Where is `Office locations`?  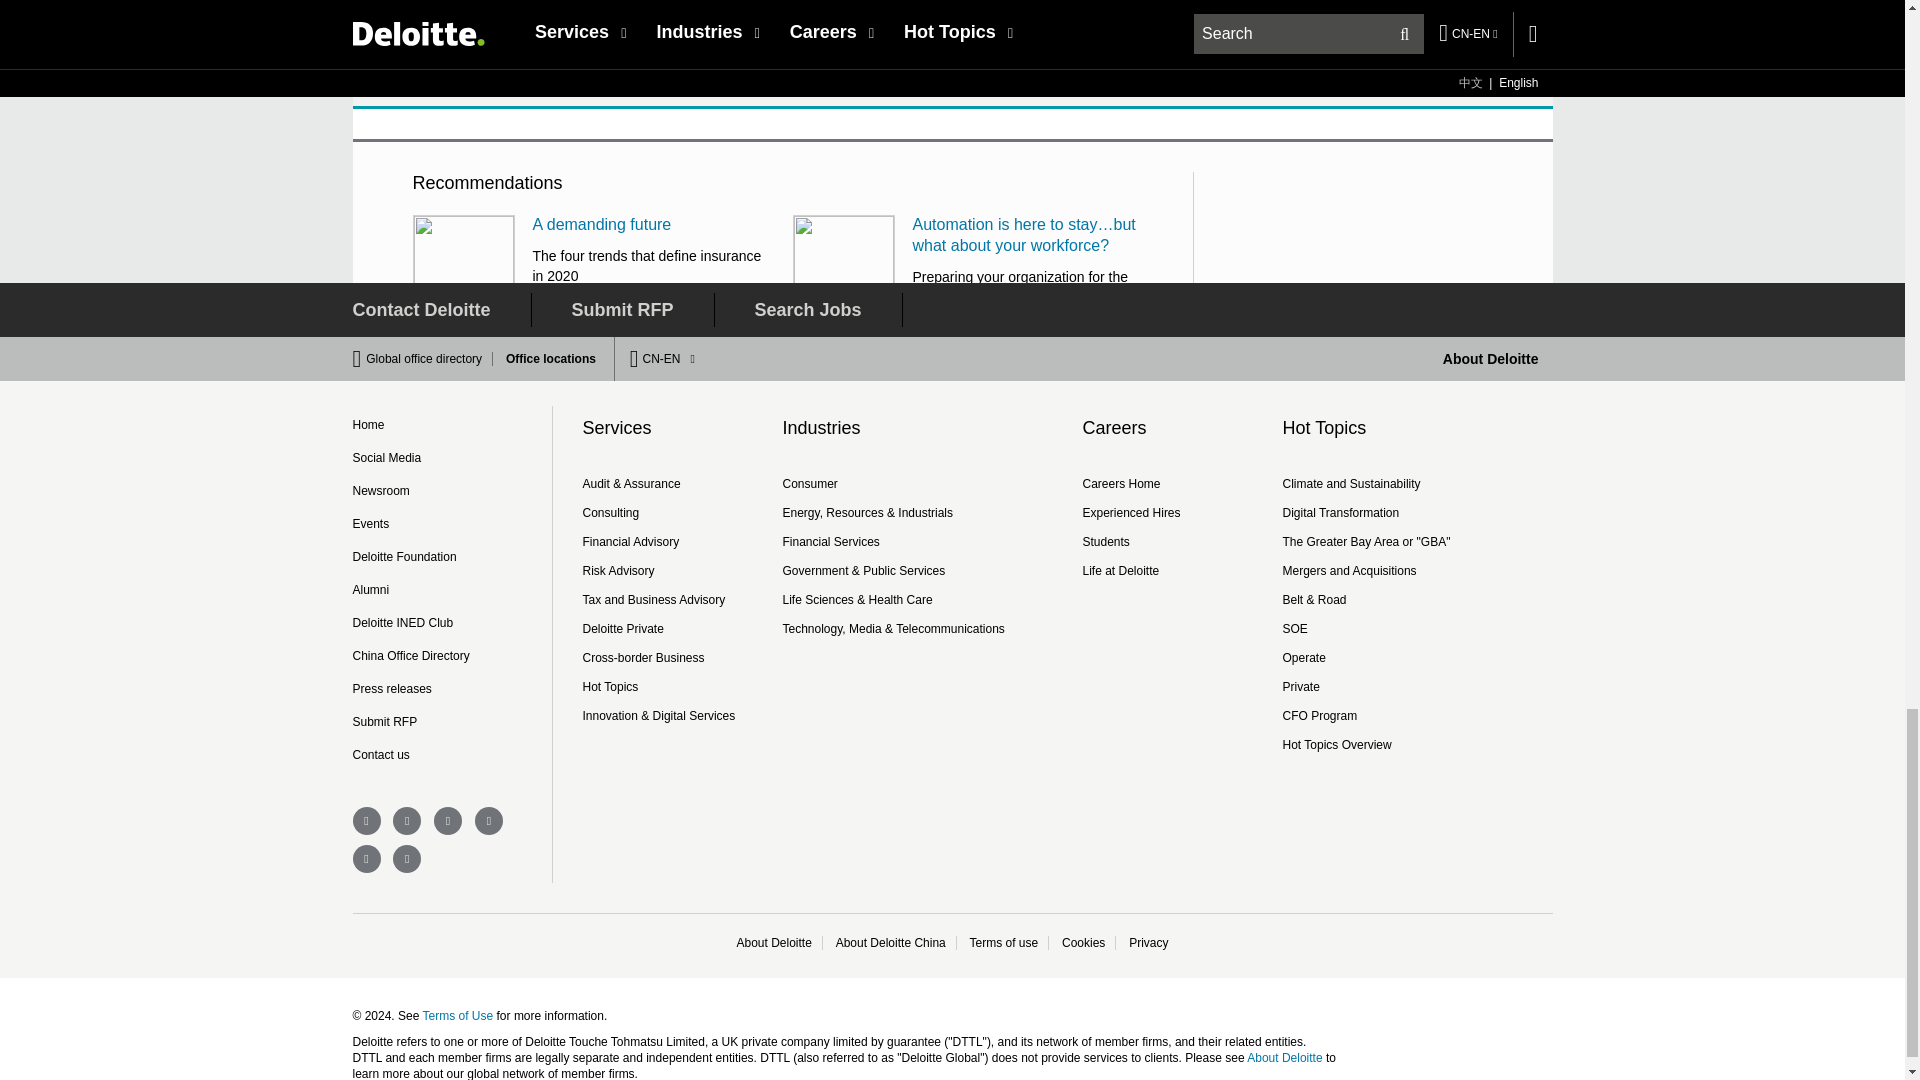 Office locations is located at coordinates (545, 359).